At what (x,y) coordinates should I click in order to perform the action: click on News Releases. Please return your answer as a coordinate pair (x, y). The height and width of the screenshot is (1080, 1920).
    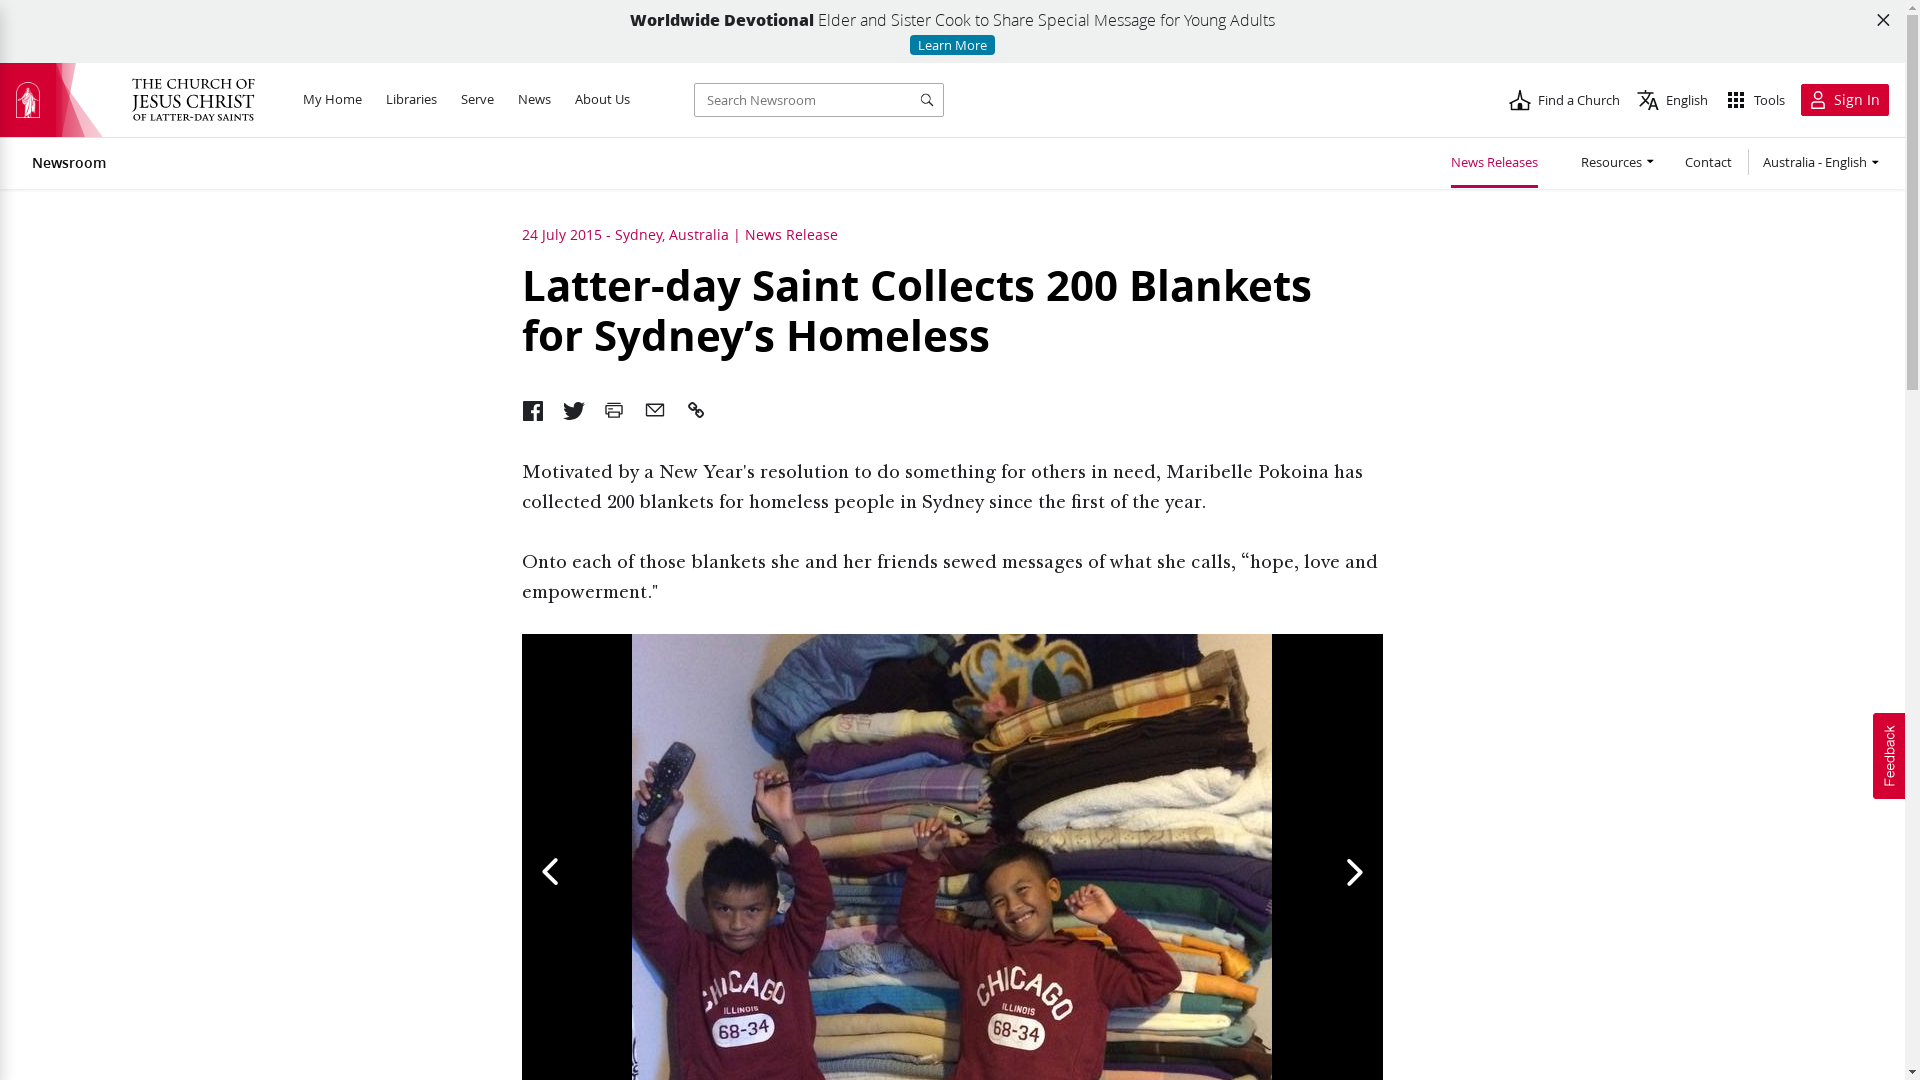
    Looking at the image, I should click on (1494, 165).